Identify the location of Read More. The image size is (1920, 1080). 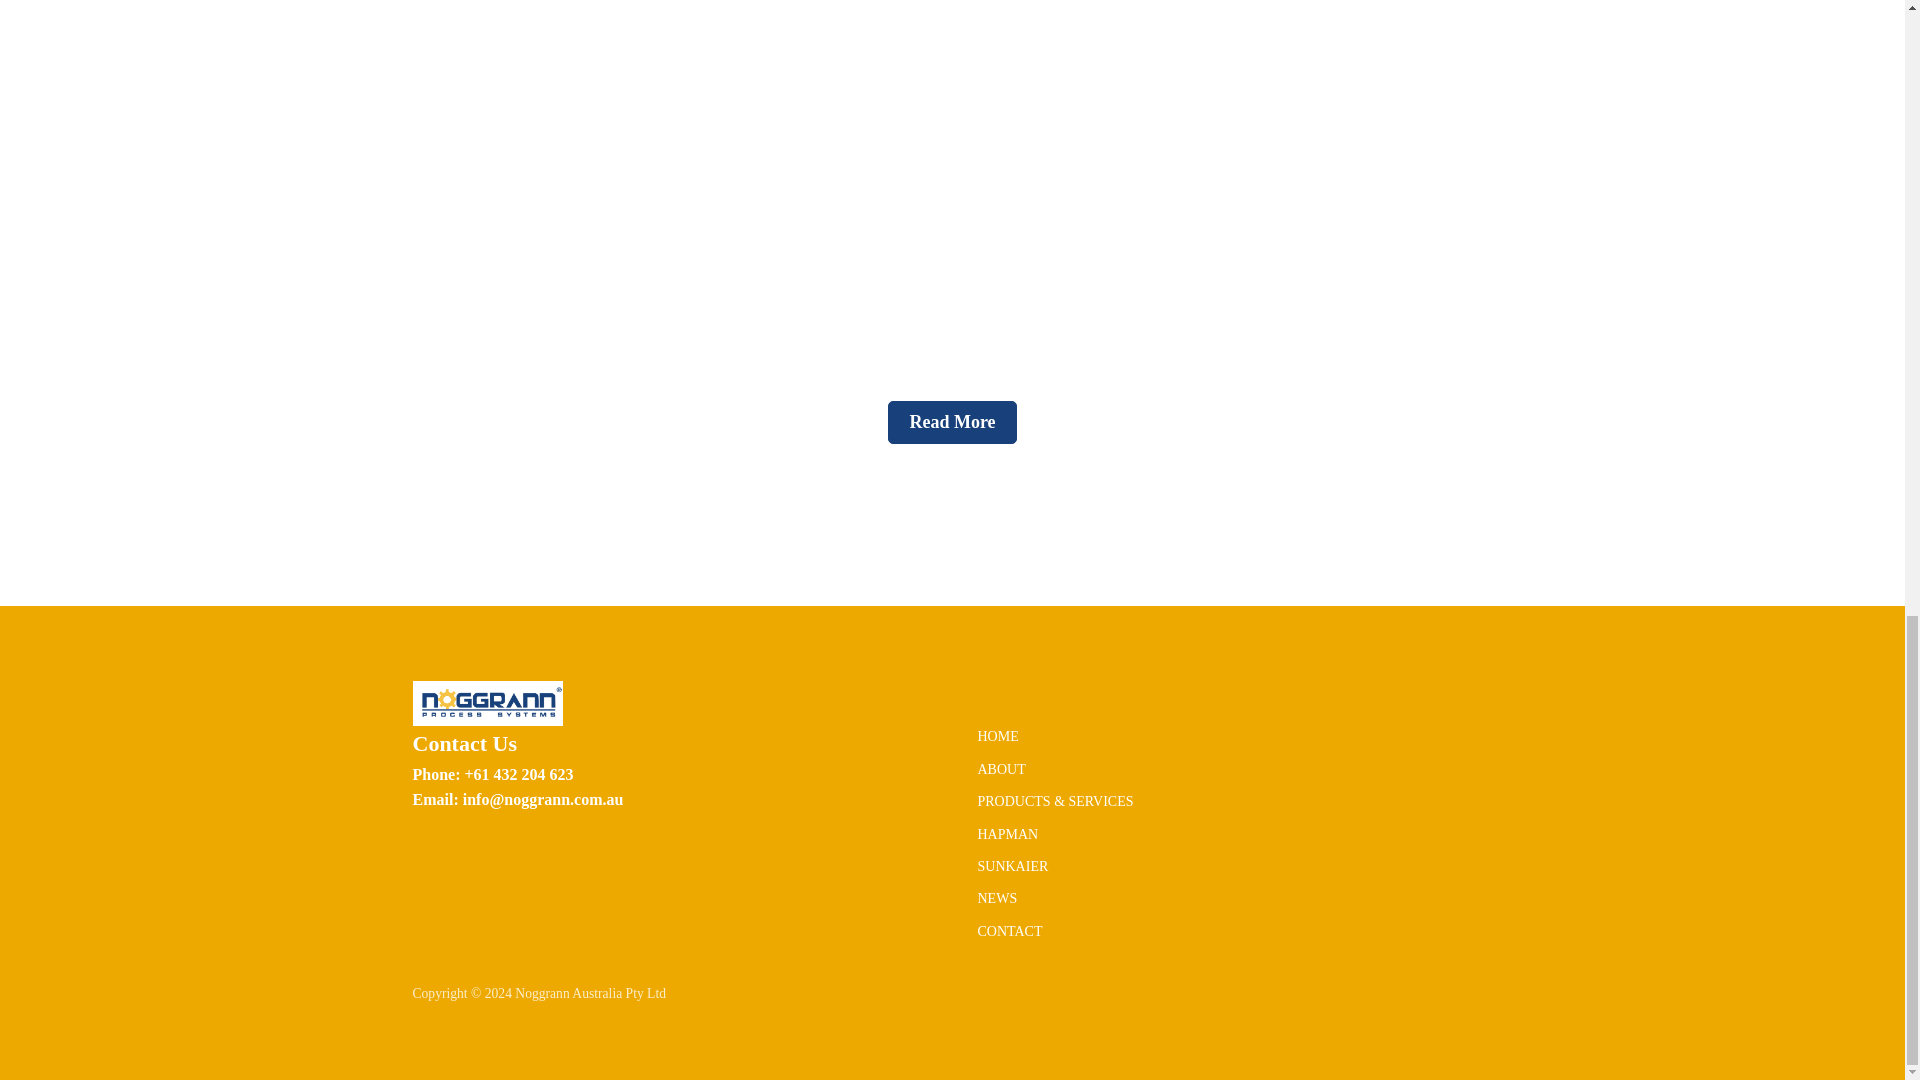
(951, 422).